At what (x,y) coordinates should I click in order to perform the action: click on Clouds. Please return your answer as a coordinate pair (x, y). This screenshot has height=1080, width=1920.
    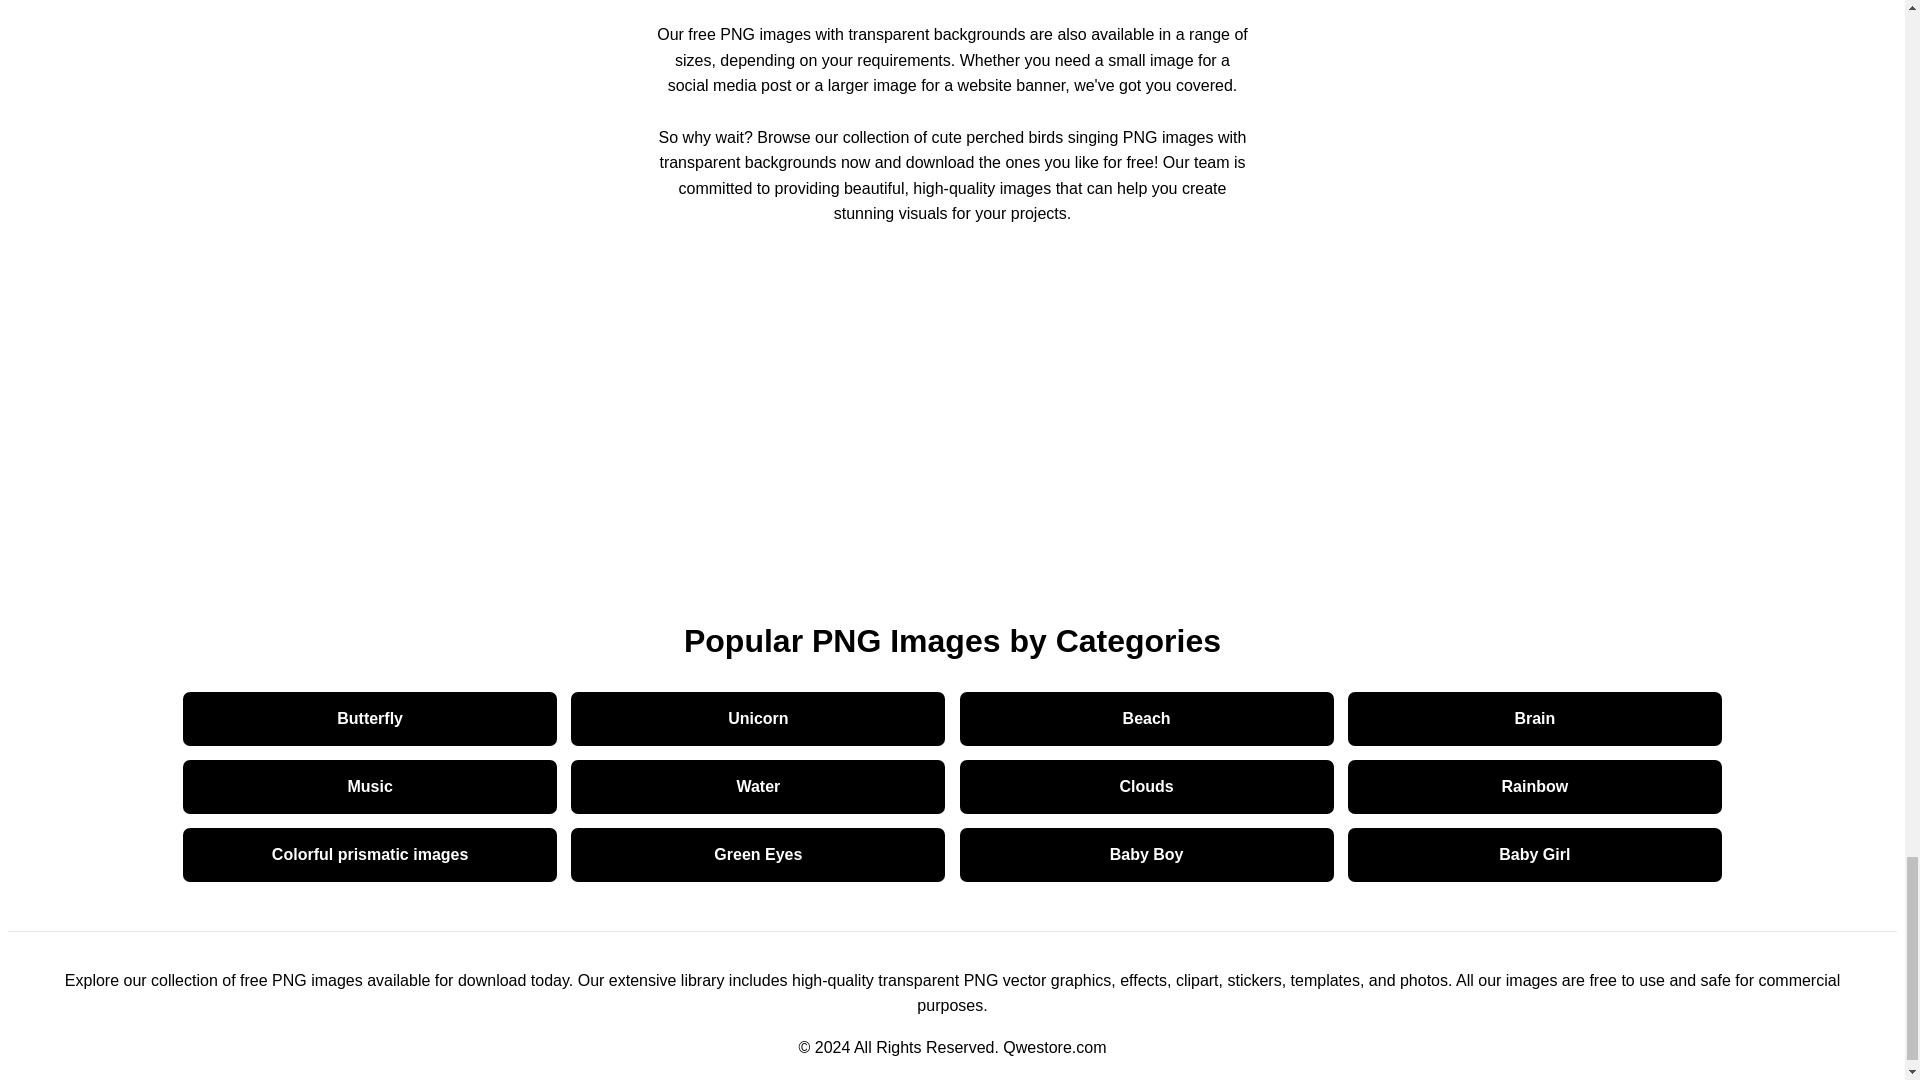
    Looking at the image, I should click on (1147, 786).